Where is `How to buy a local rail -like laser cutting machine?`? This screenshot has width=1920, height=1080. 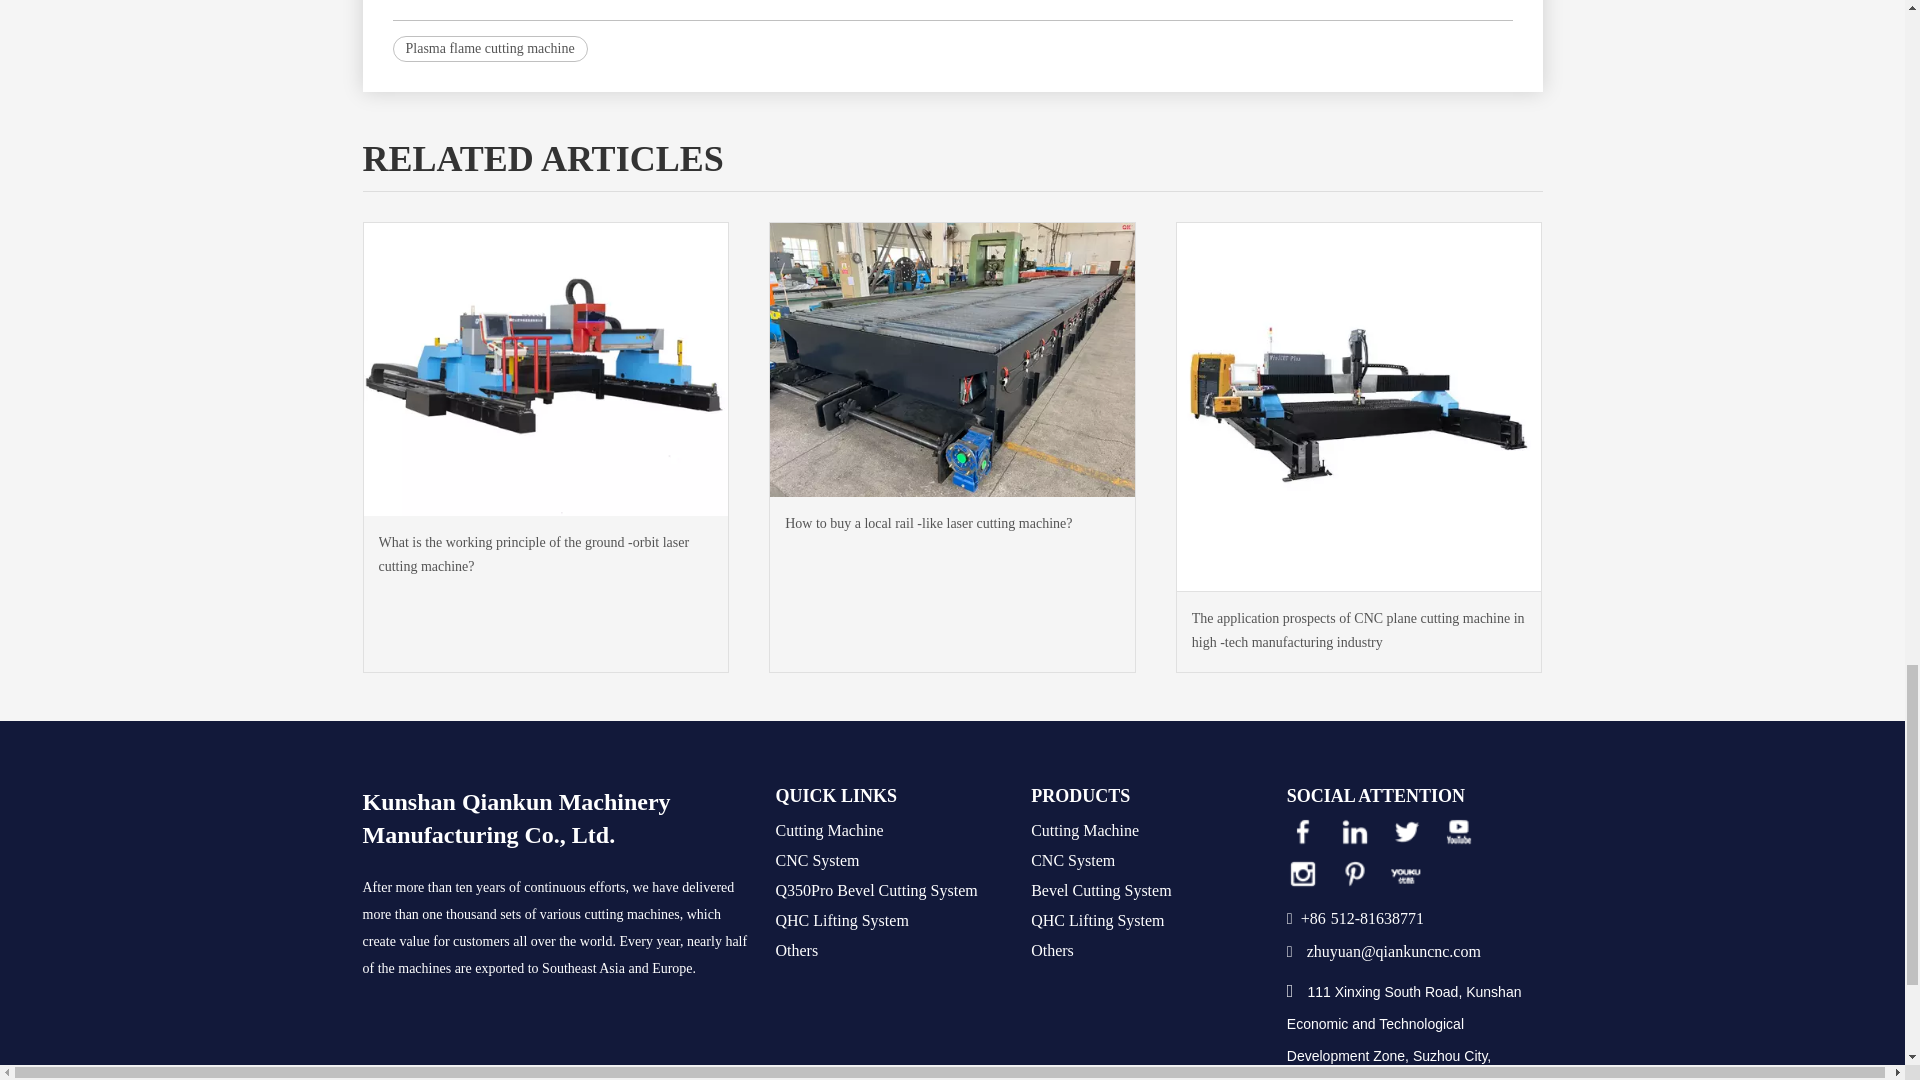
How to buy a local rail -like laser cutting machine? is located at coordinates (952, 358).